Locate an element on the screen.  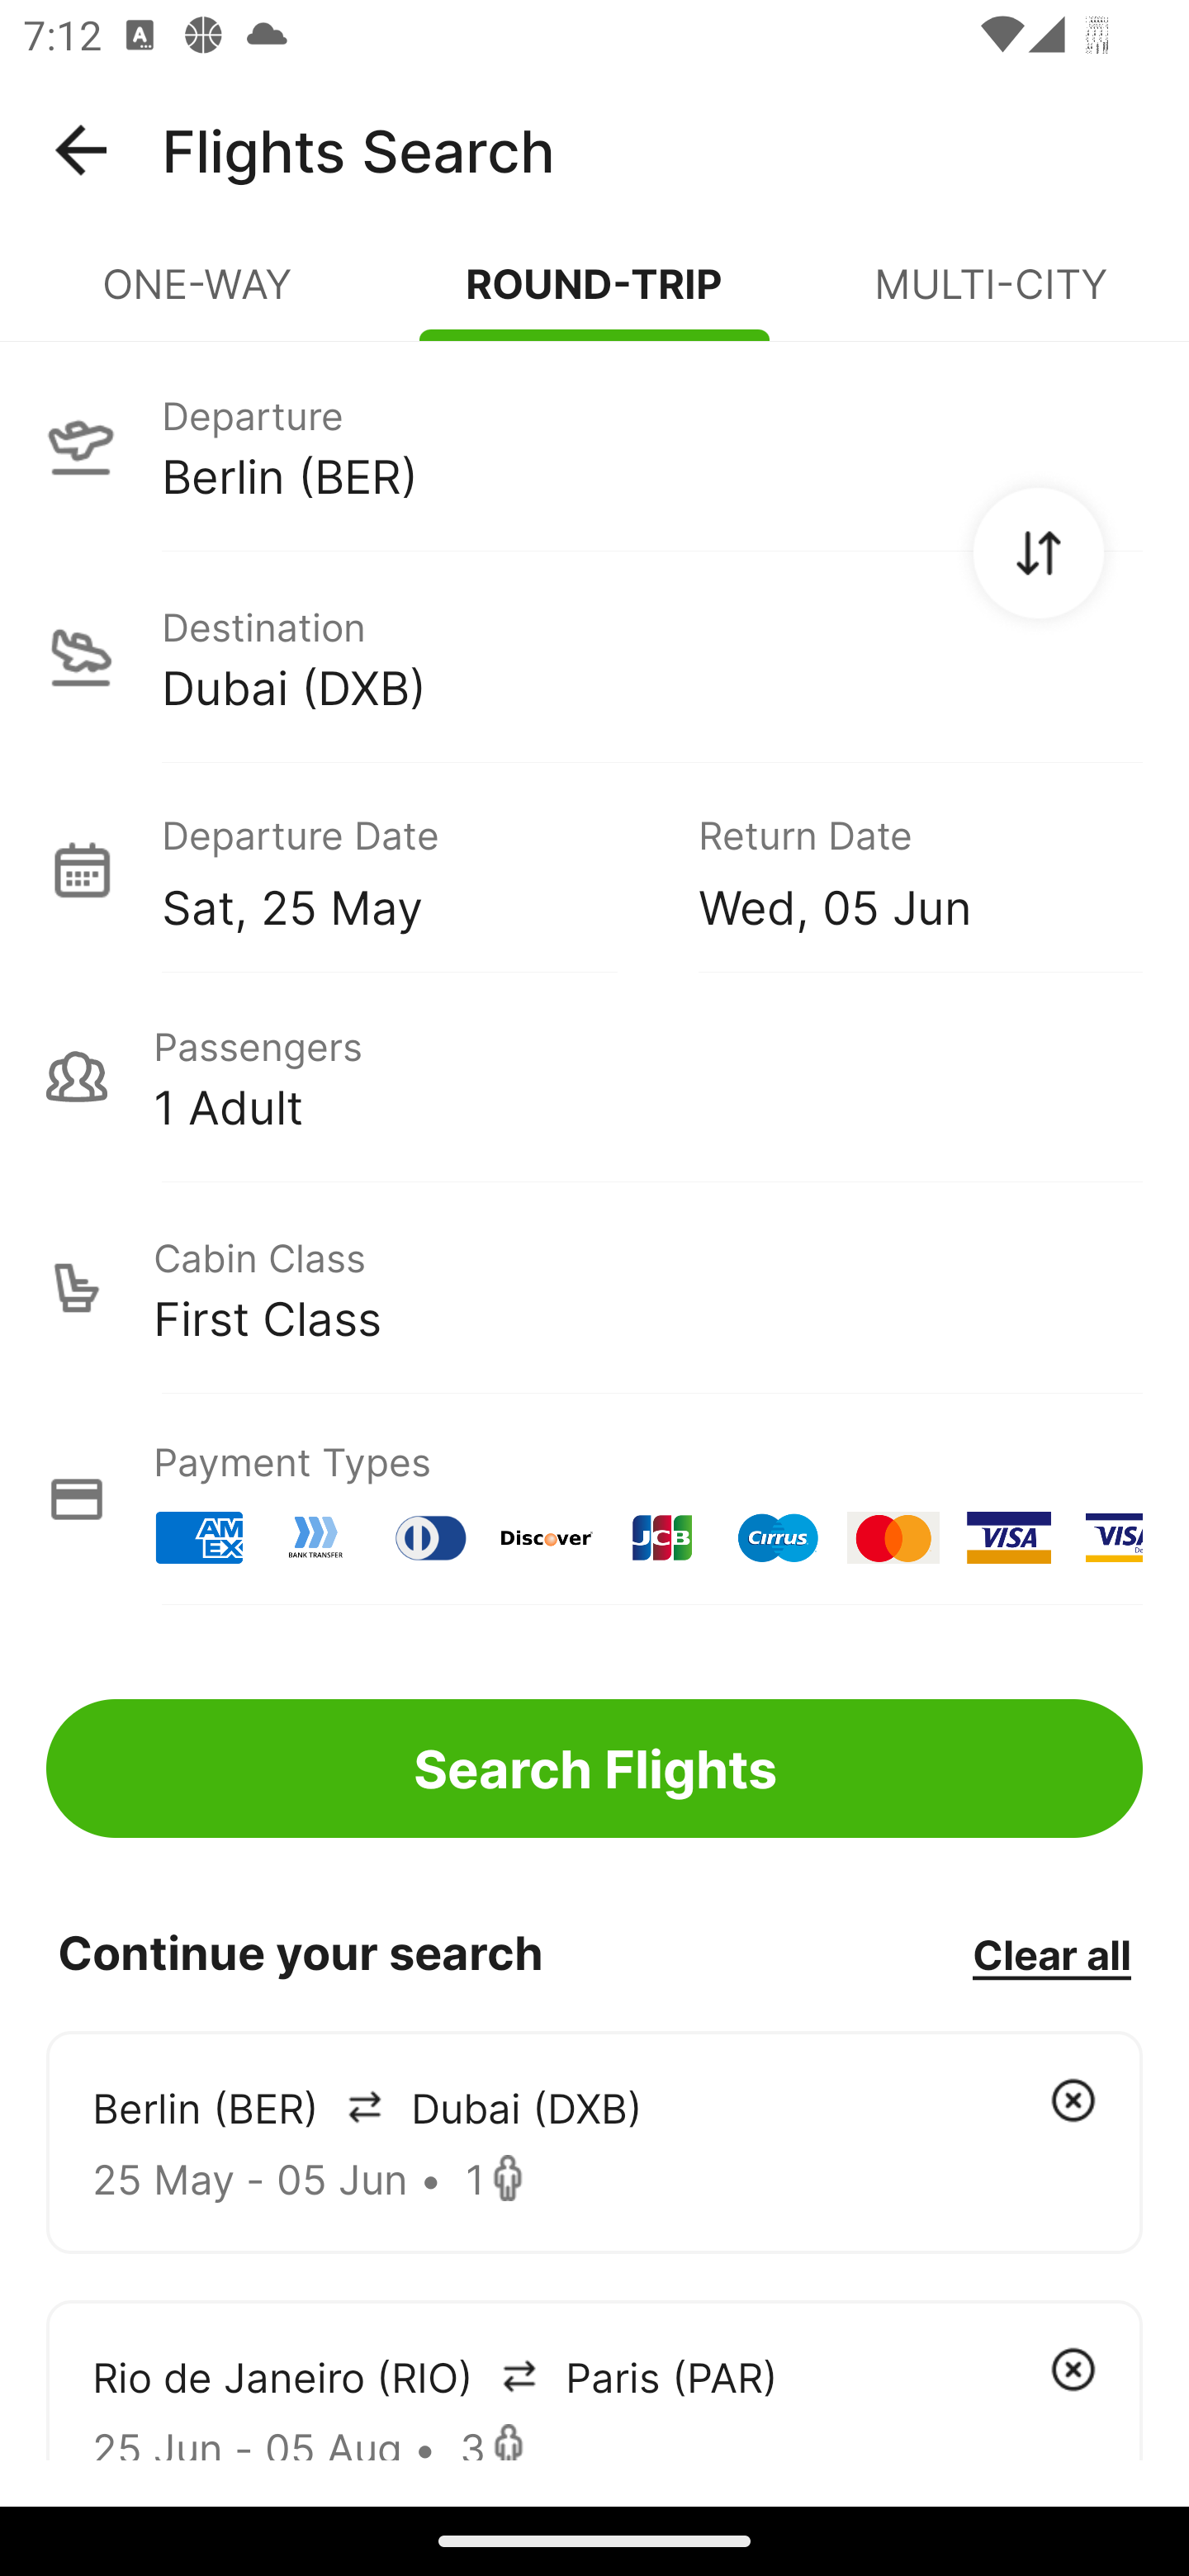
ONE-WAY is located at coordinates (198, 297).